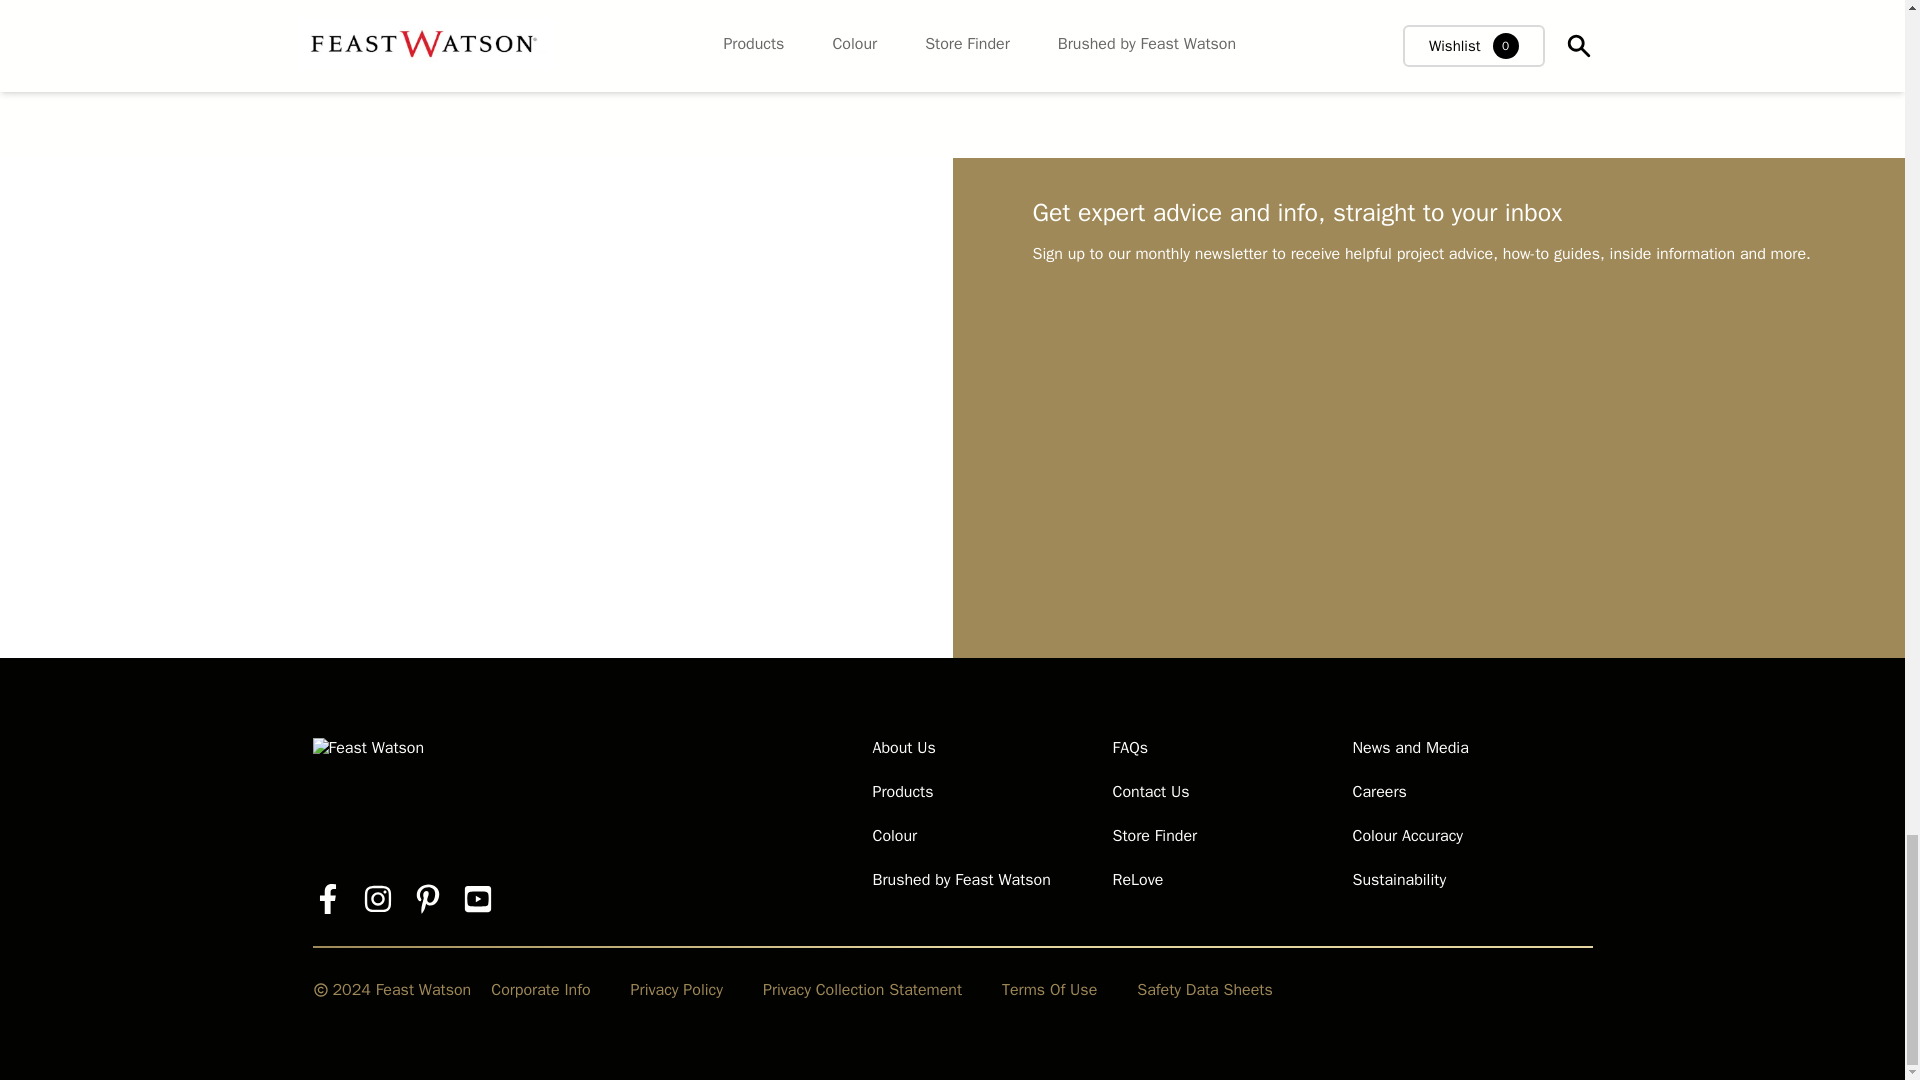  What do you see at coordinates (1150, 792) in the screenshot?
I see `Contact Us` at bounding box center [1150, 792].